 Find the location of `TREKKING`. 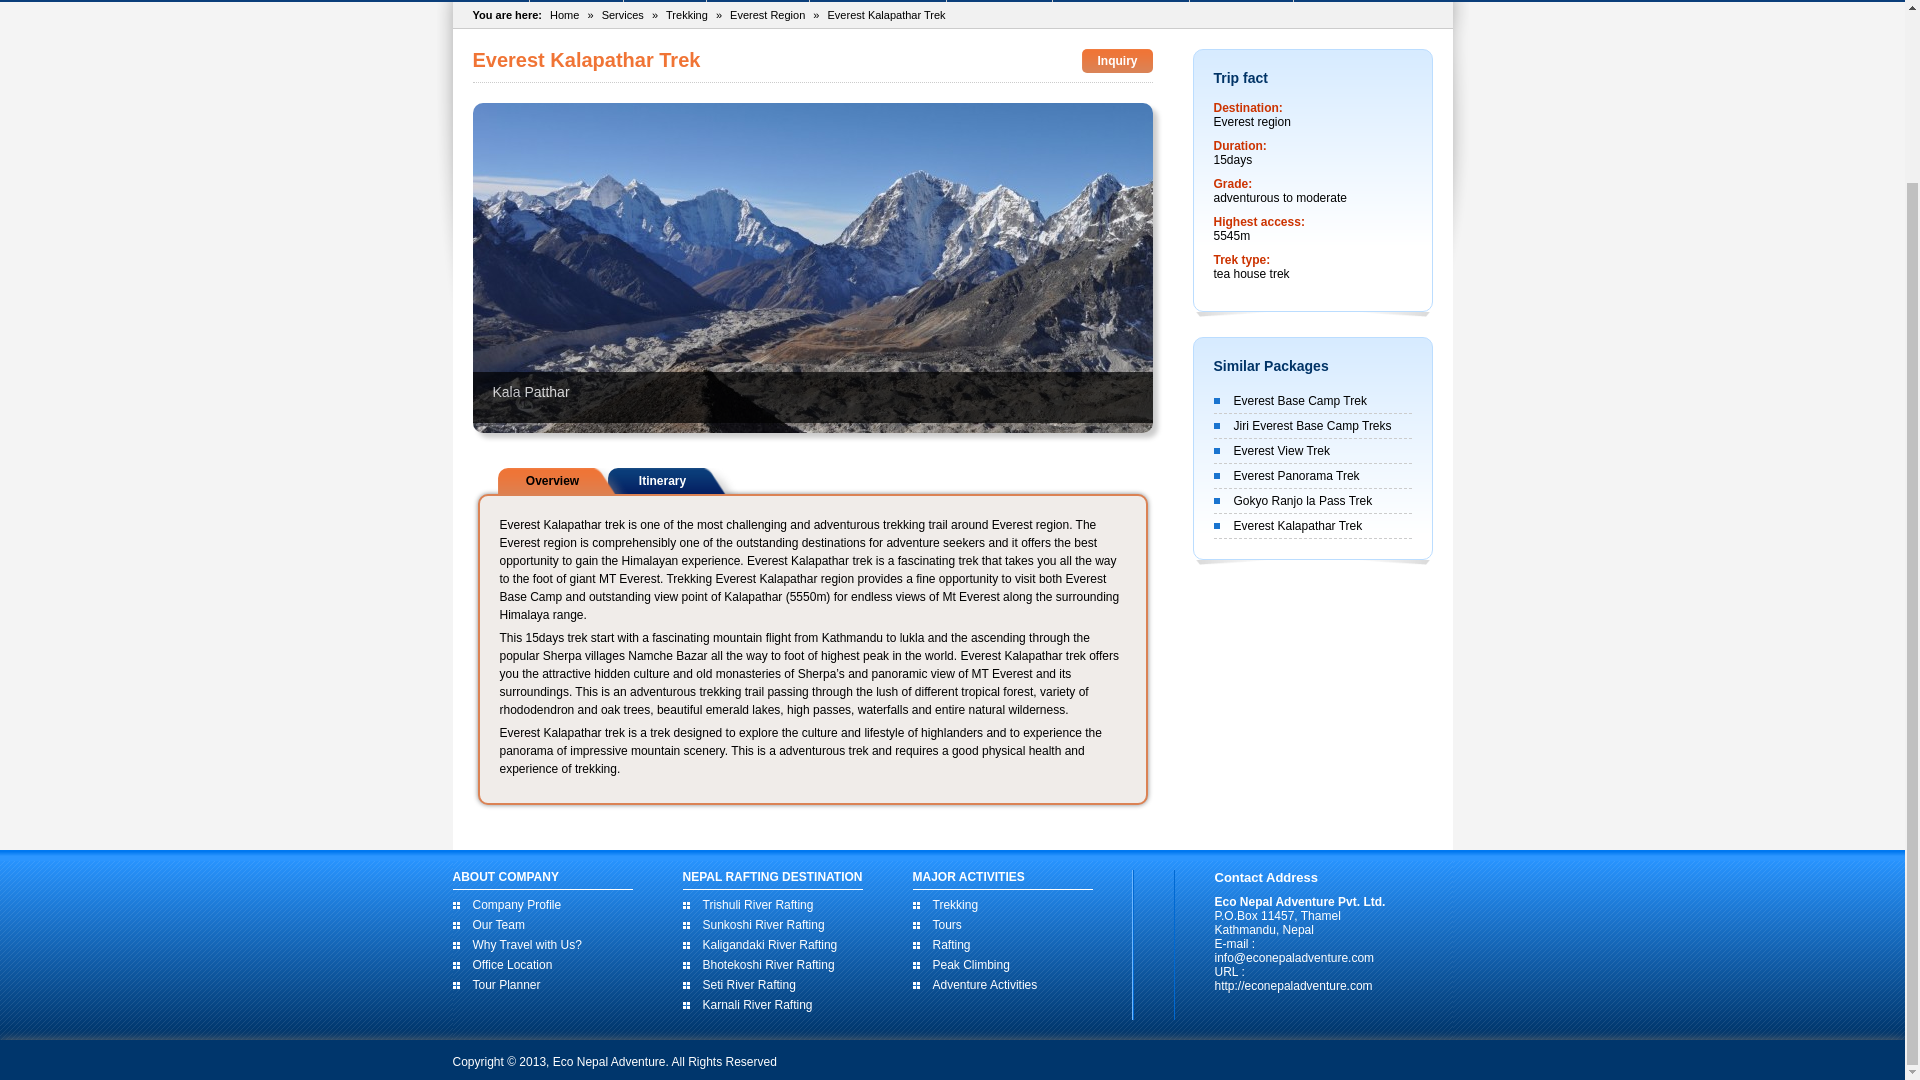

TREKKING is located at coordinates (758, 1).